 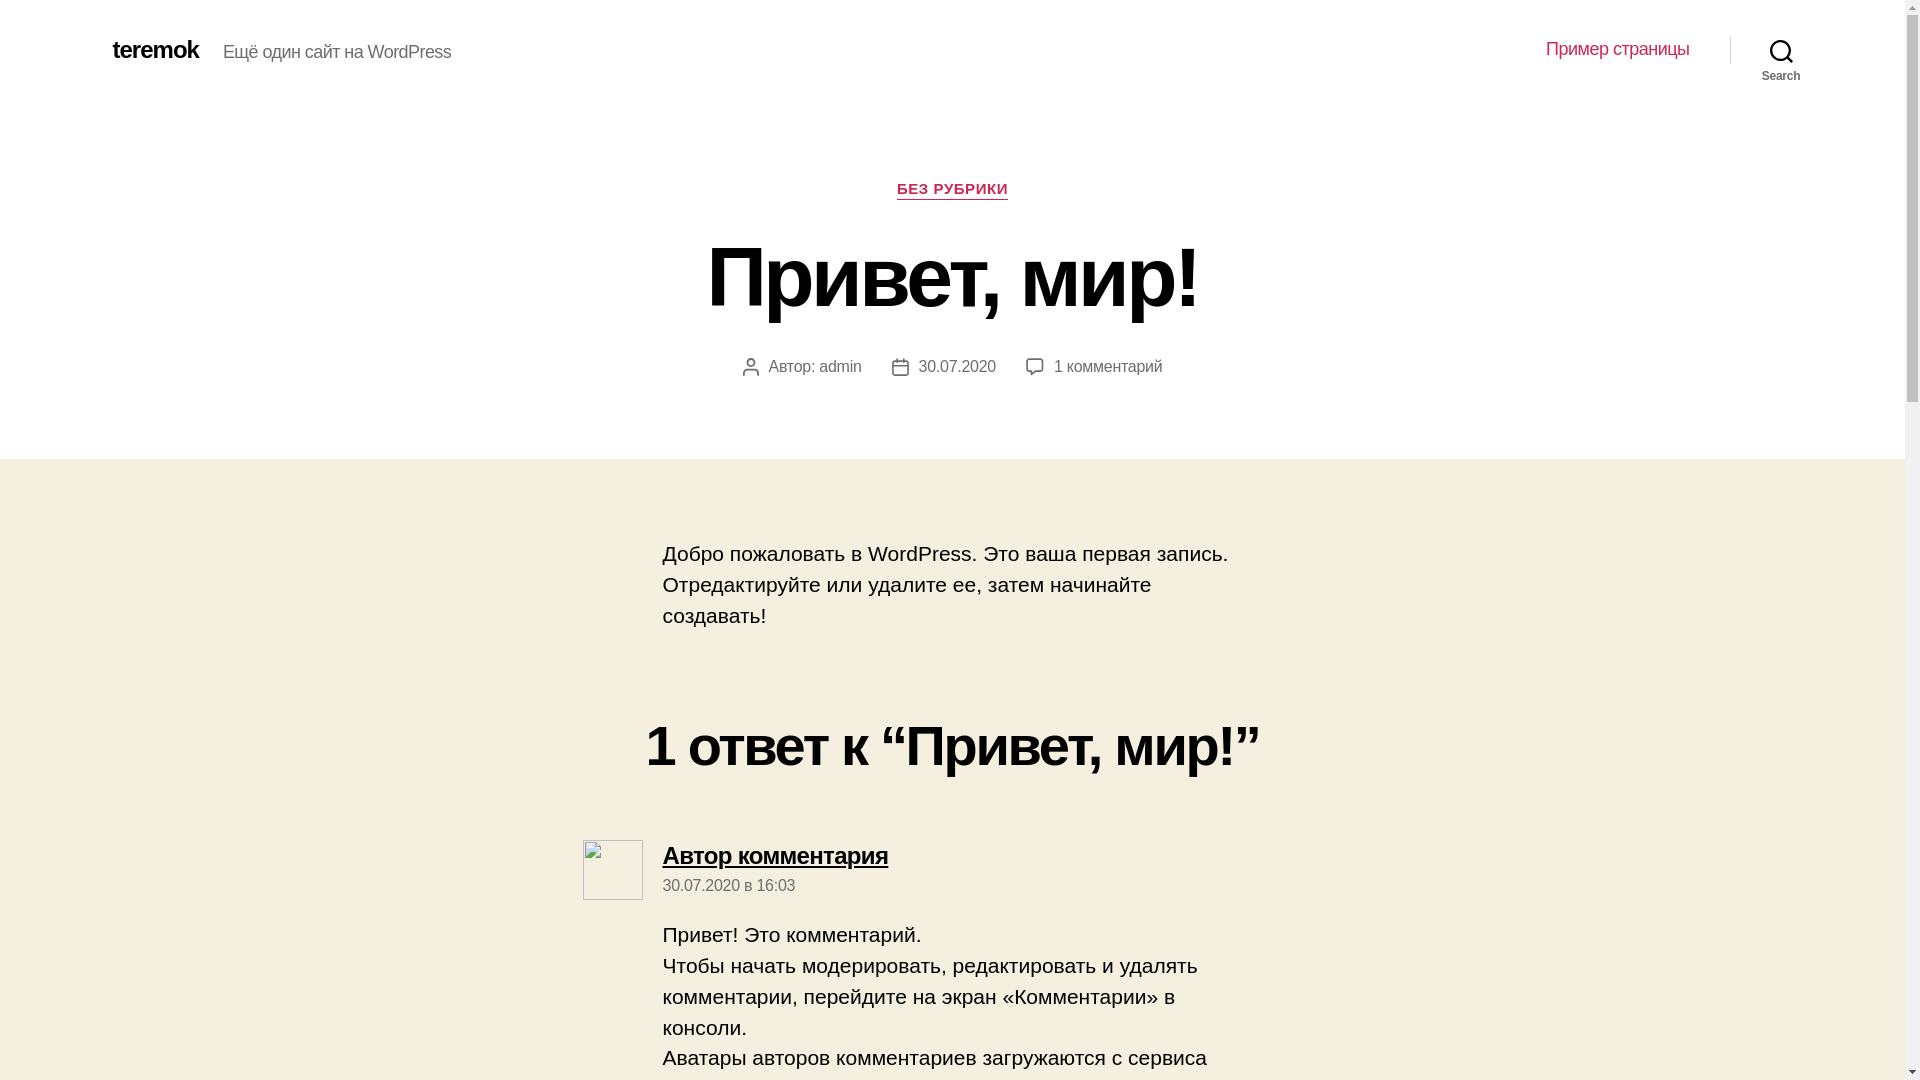 I want to click on admin, so click(x=840, y=366).